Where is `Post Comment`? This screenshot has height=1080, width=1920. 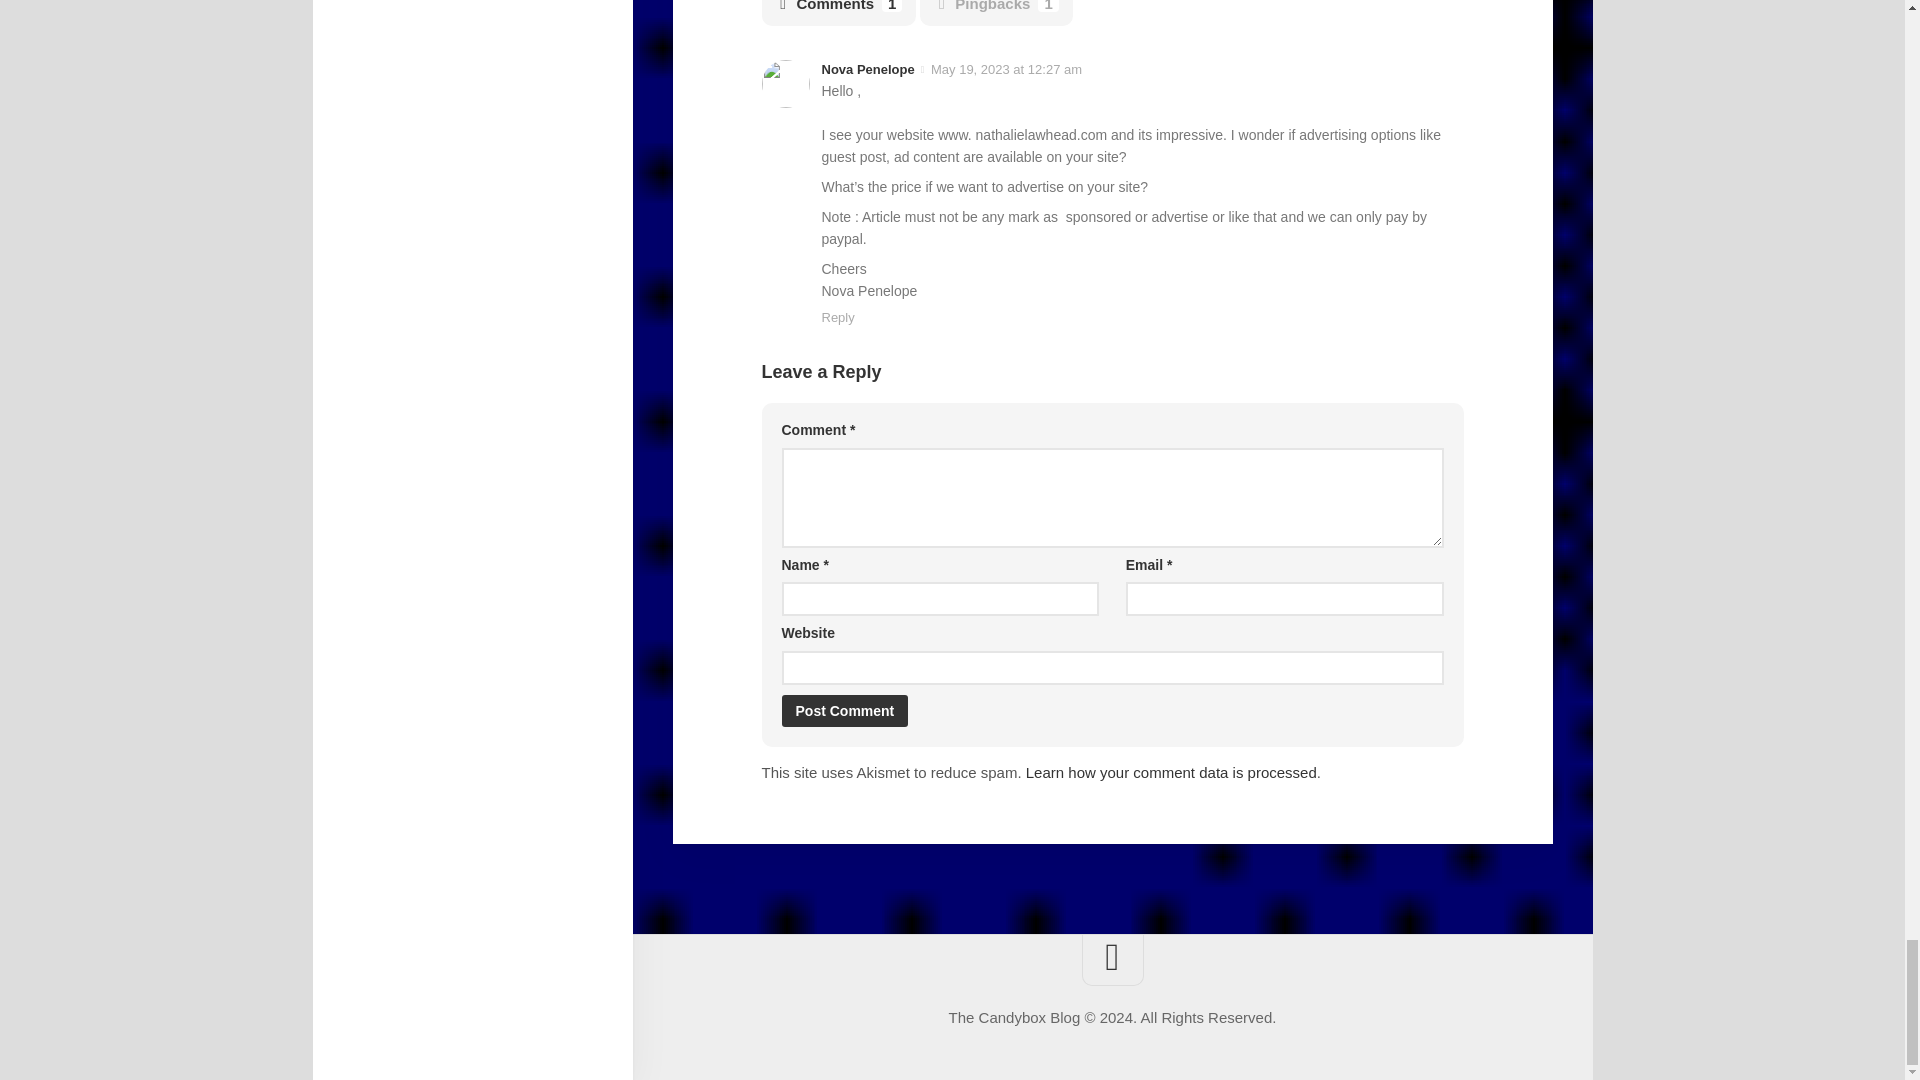 Post Comment is located at coordinates (844, 710).